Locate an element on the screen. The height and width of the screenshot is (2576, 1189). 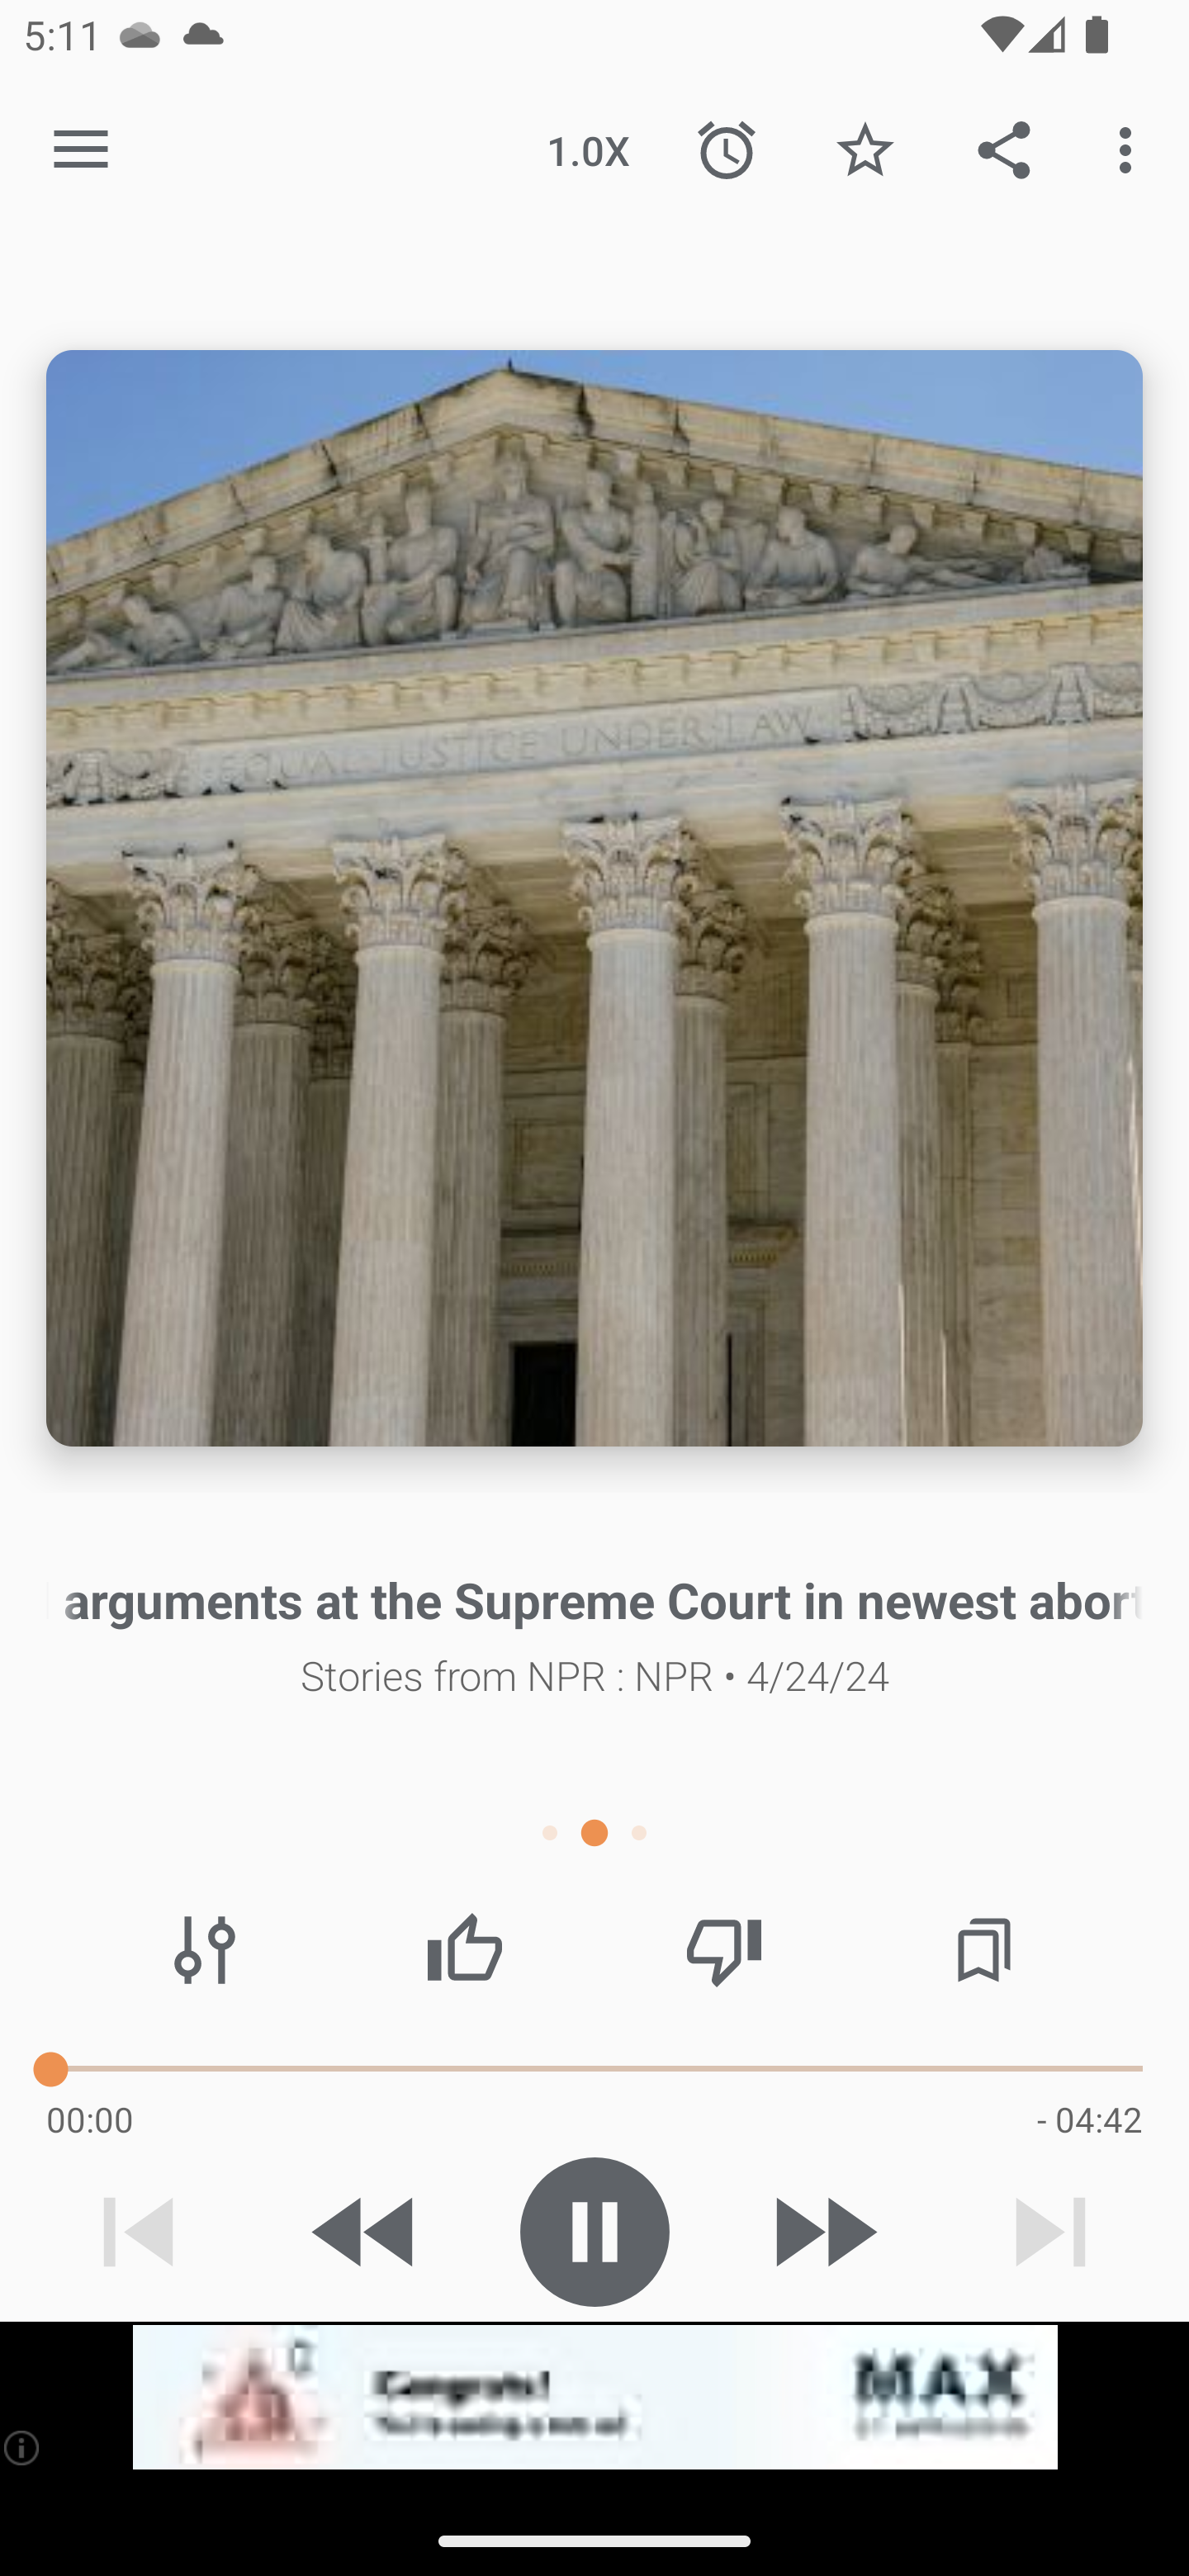
Episode description is located at coordinates (594, 898).